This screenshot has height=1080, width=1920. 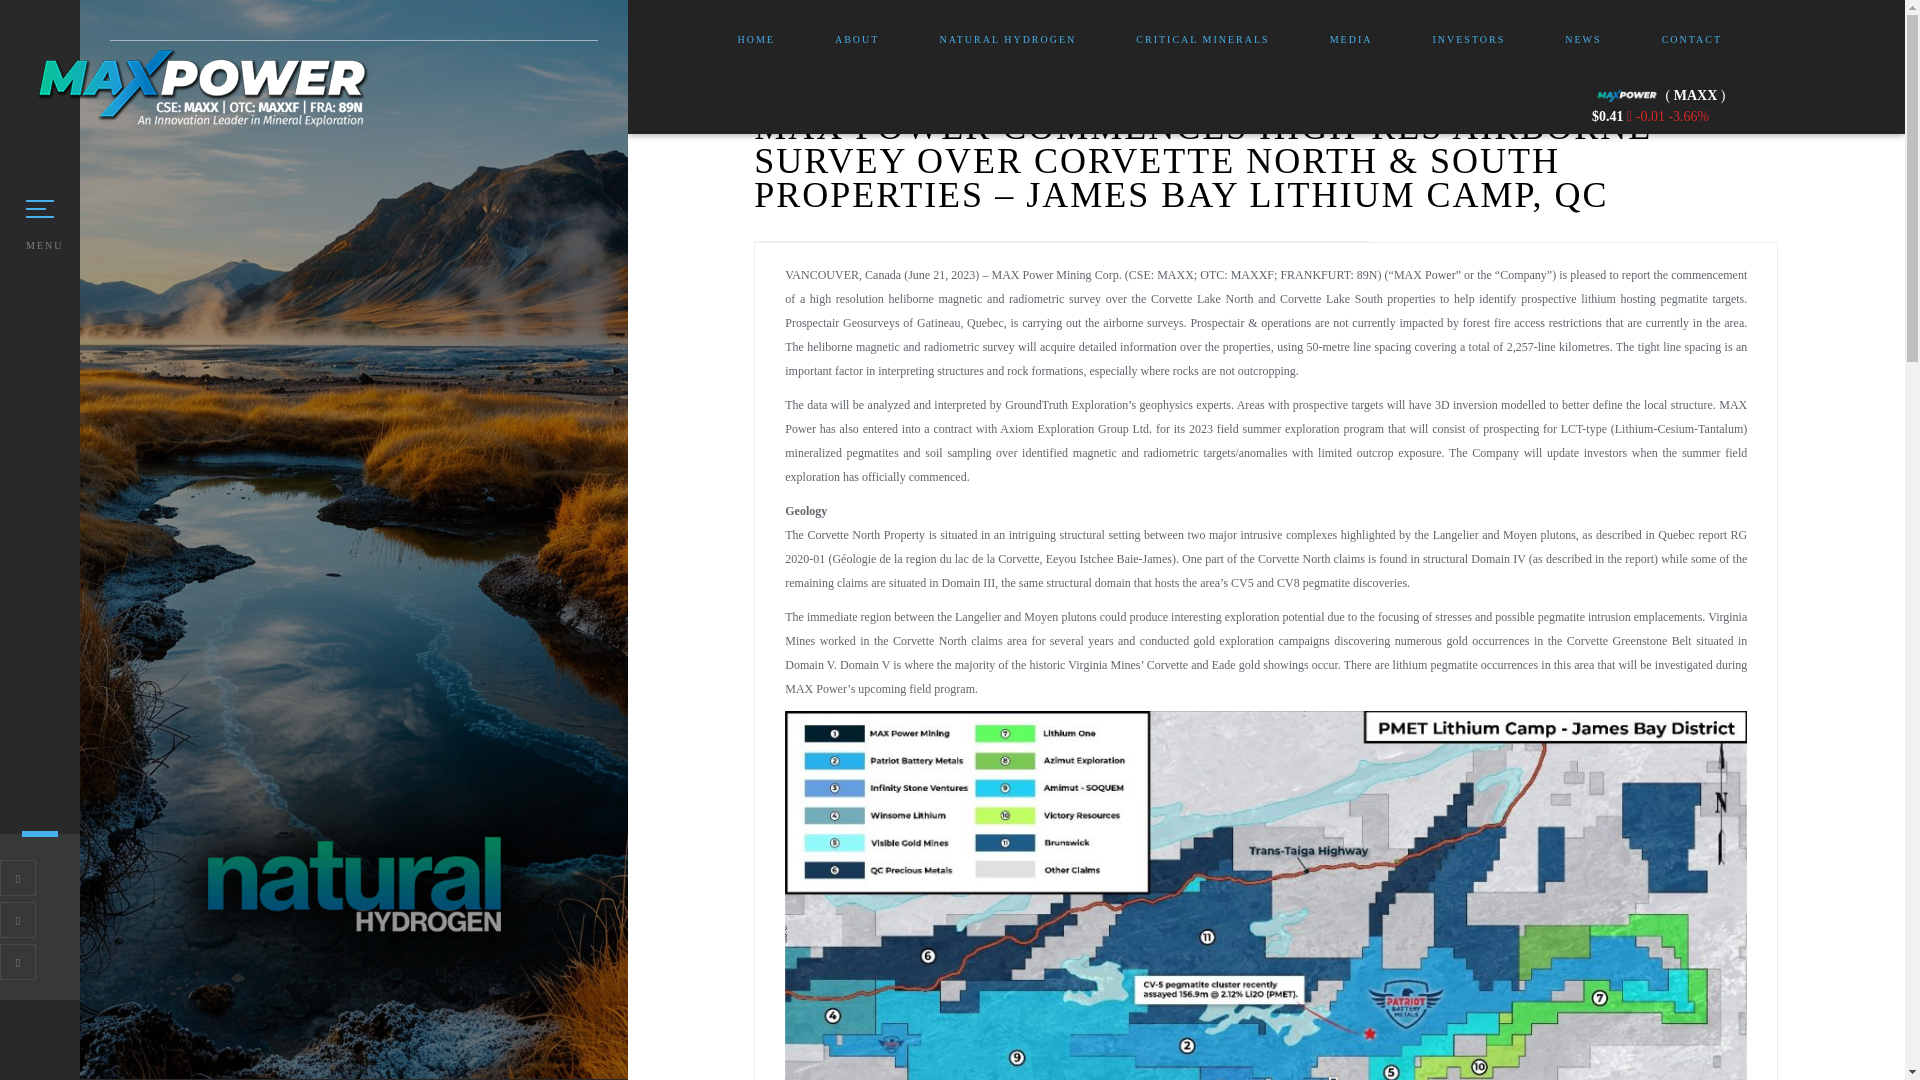 I want to click on NEWS, so click(x=1582, y=39).